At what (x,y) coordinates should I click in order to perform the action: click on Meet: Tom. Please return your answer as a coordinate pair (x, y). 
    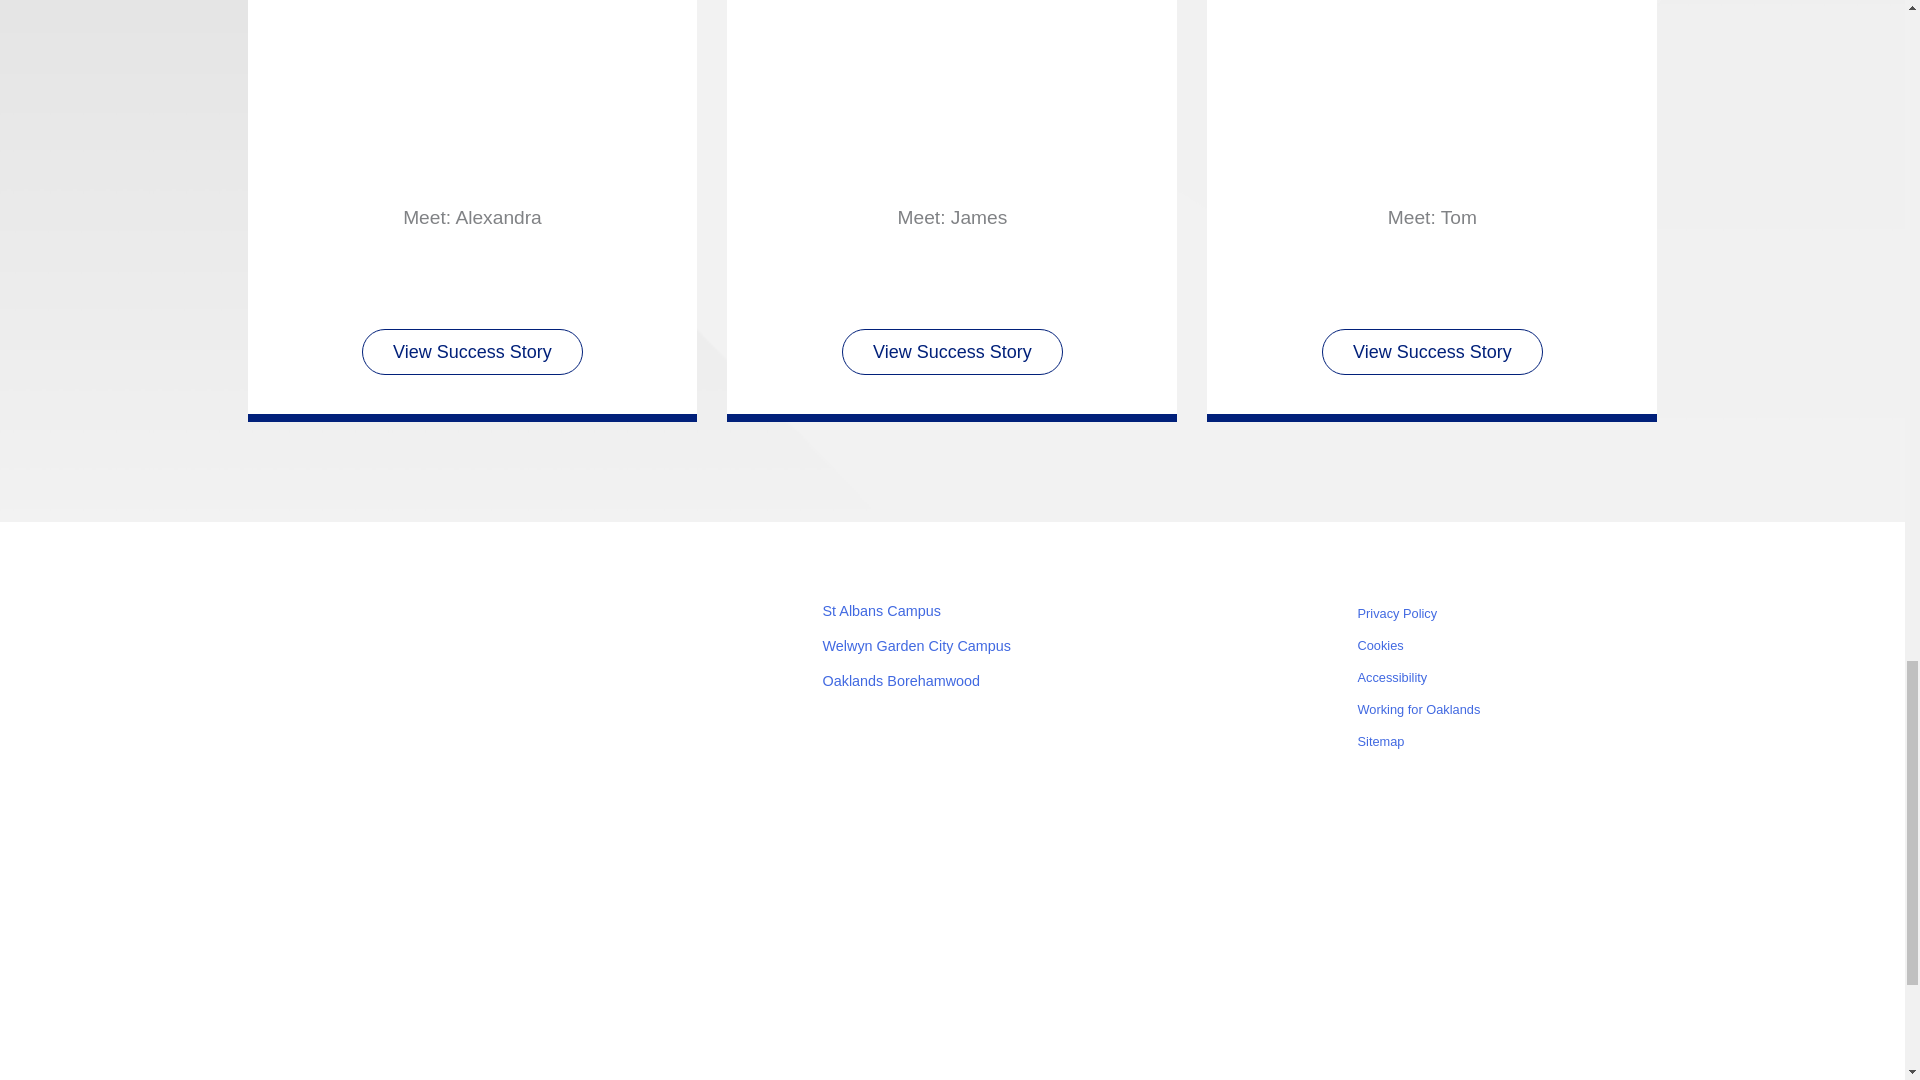
    Looking at the image, I should click on (1432, 136).